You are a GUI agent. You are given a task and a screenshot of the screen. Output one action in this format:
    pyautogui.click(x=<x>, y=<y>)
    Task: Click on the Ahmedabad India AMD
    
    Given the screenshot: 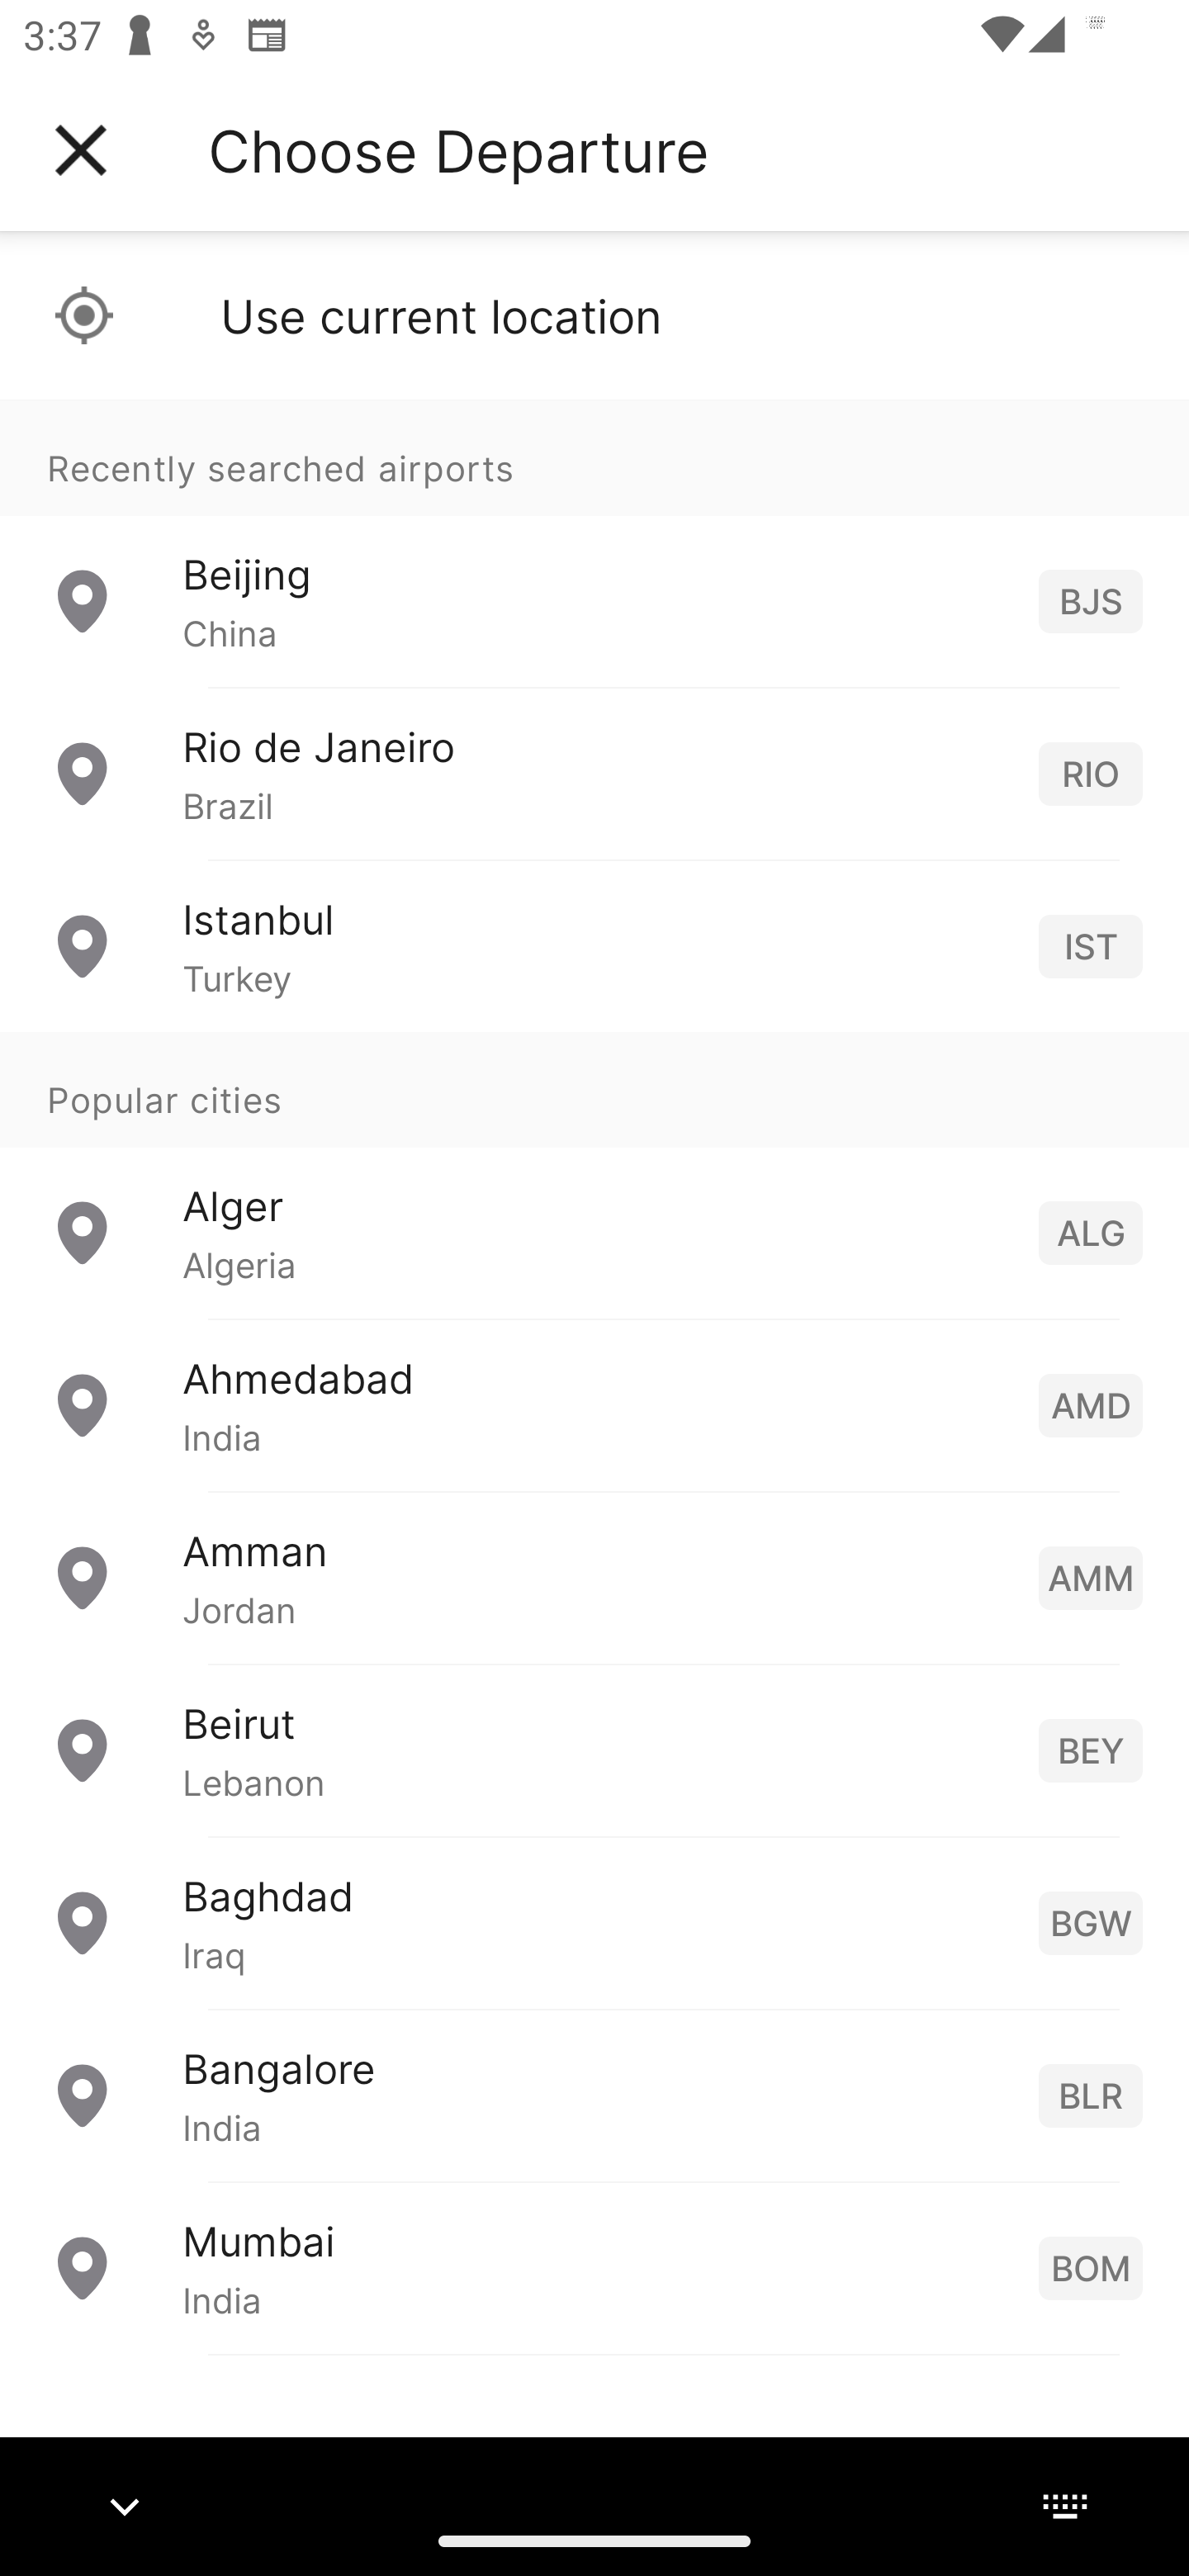 What is the action you would take?
    pyautogui.click(x=594, y=1405)
    